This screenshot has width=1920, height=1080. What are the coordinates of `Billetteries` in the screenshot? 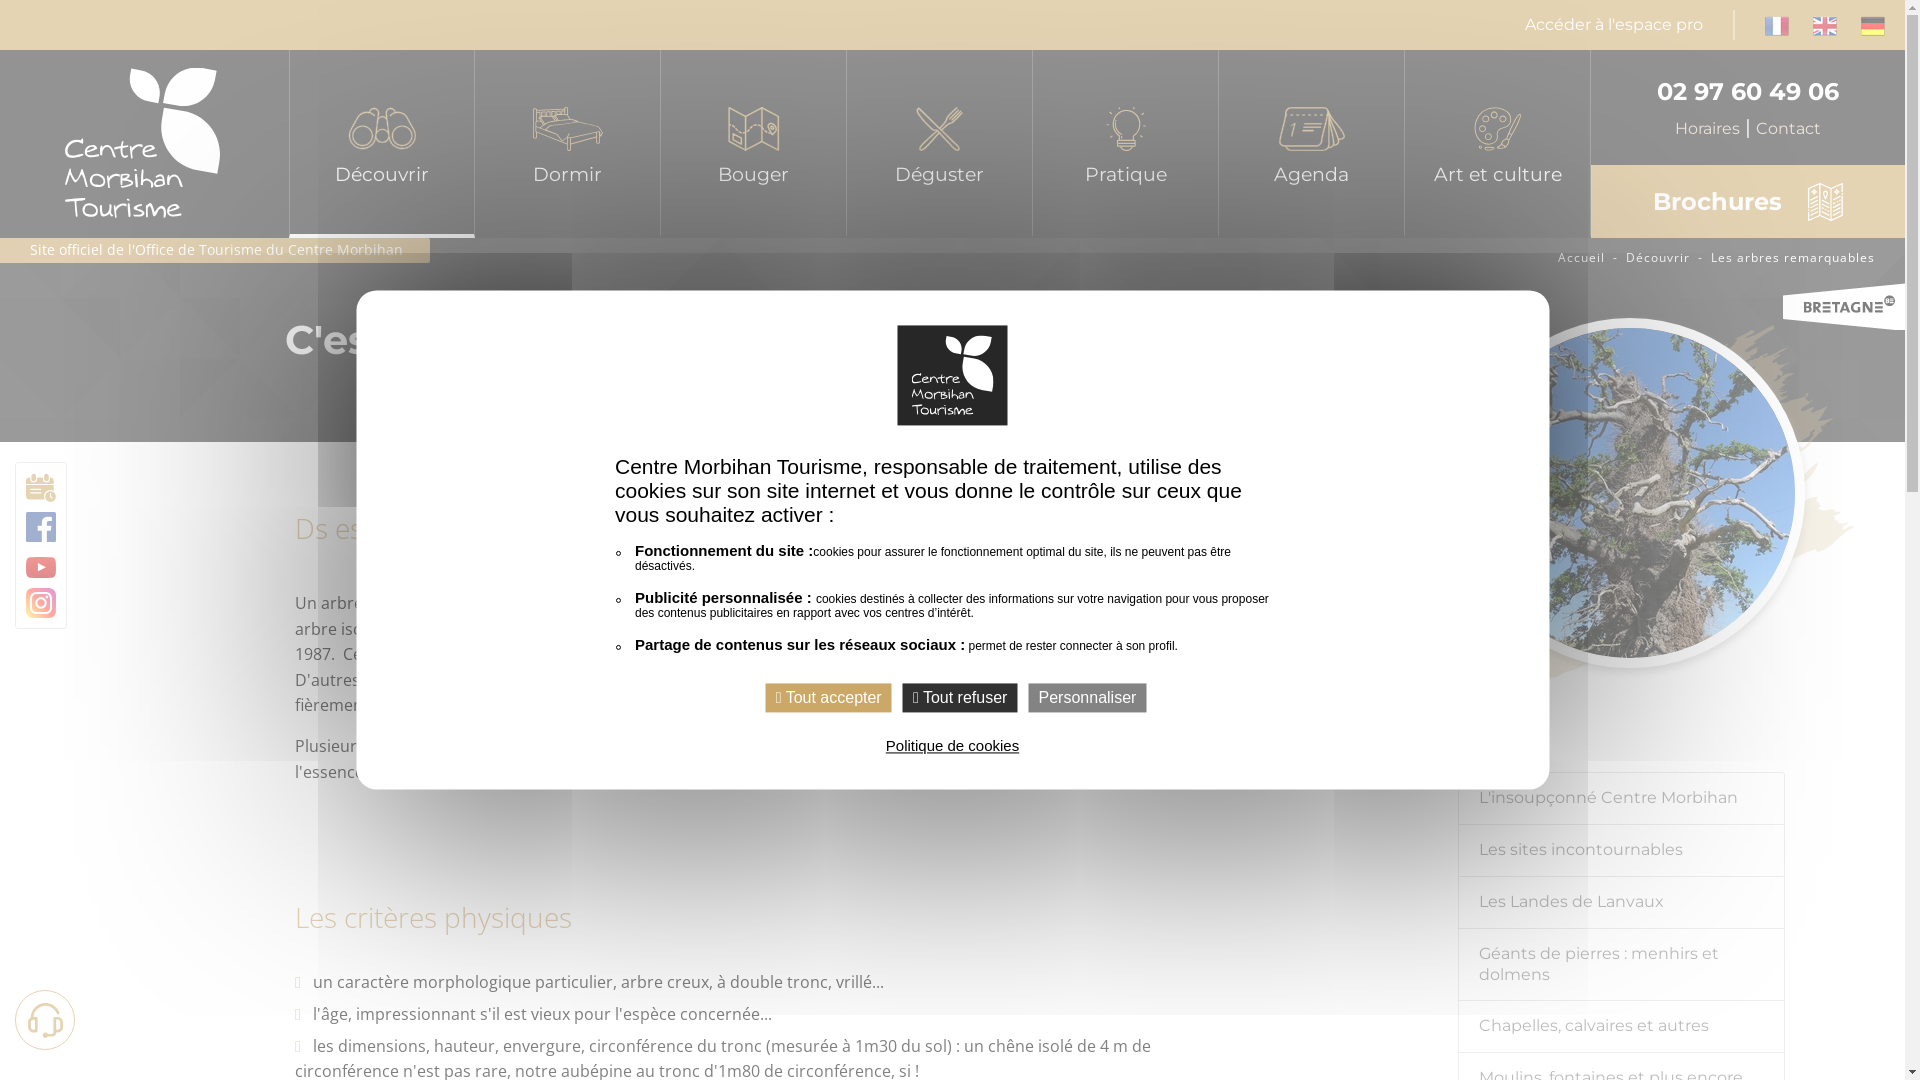 It's located at (1498, 307).